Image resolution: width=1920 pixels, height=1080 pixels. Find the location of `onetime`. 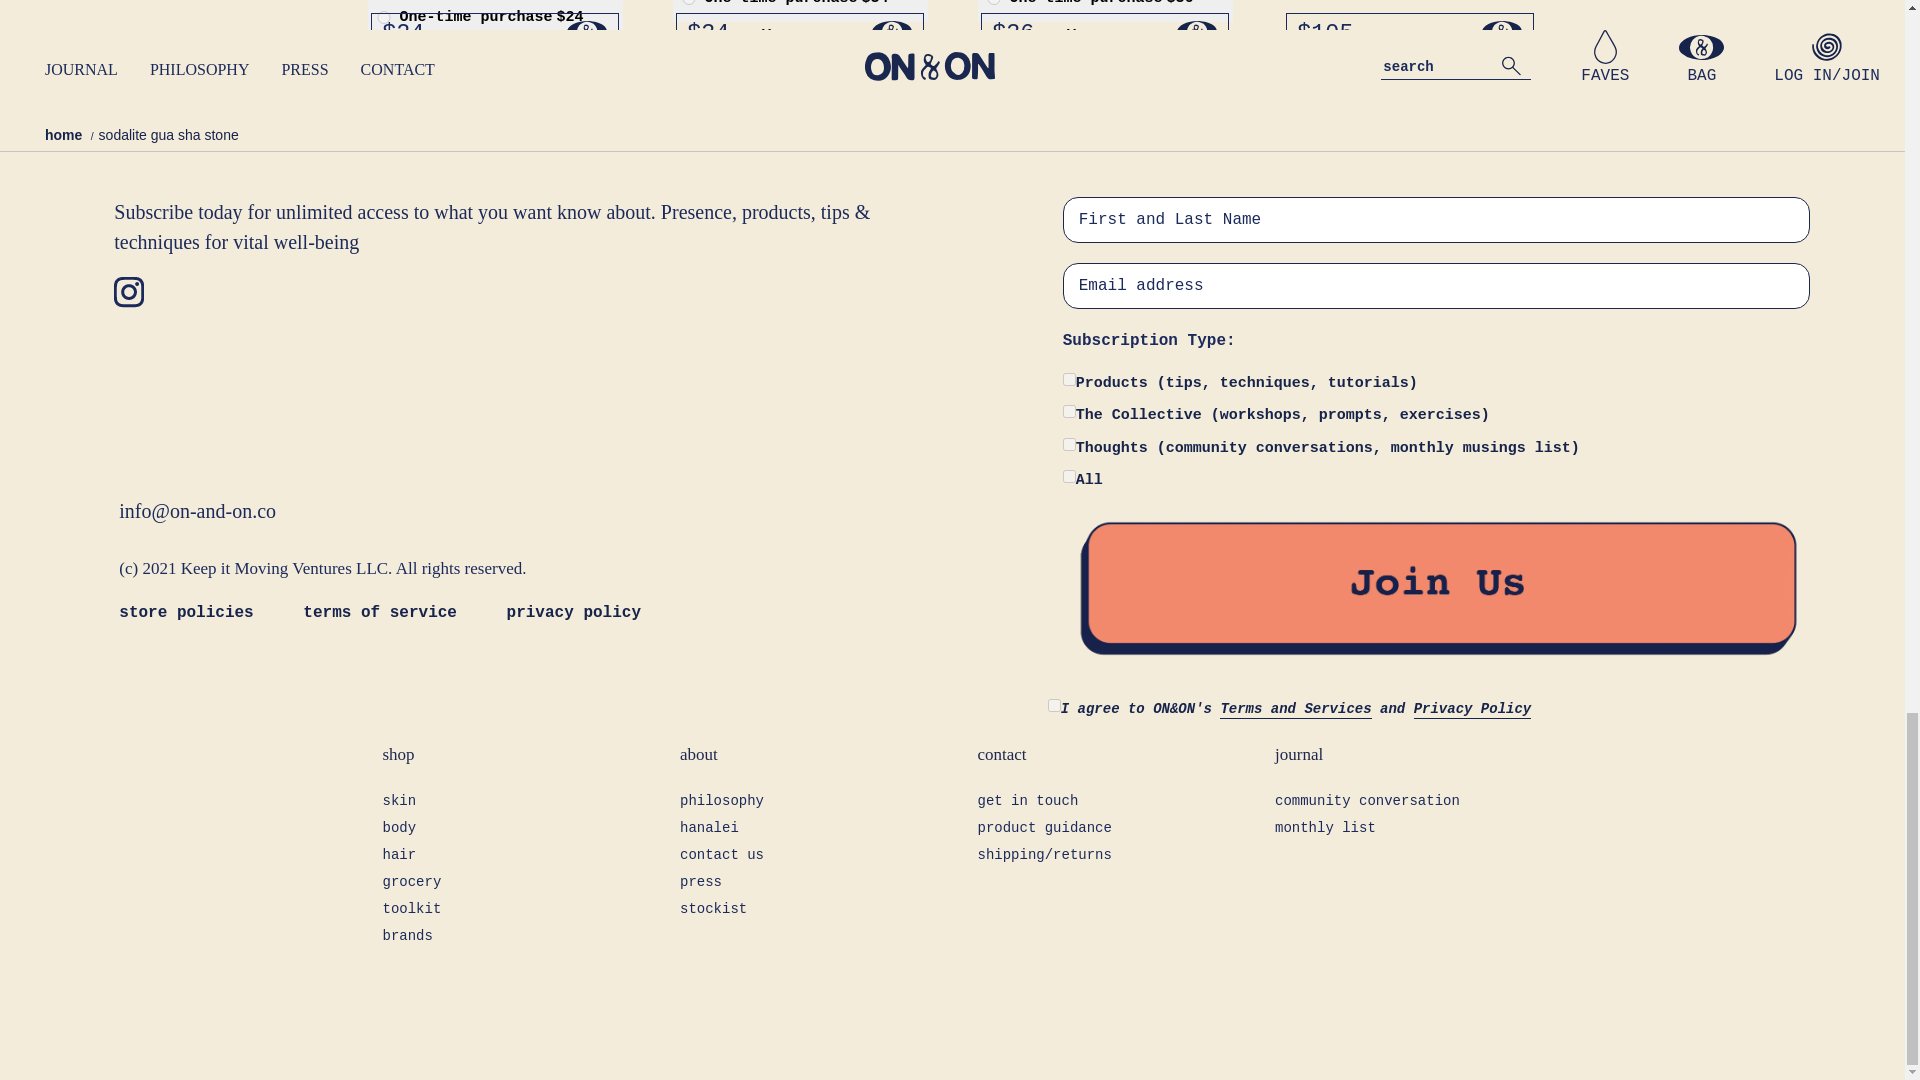

onetime is located at coordinates (384, 16).